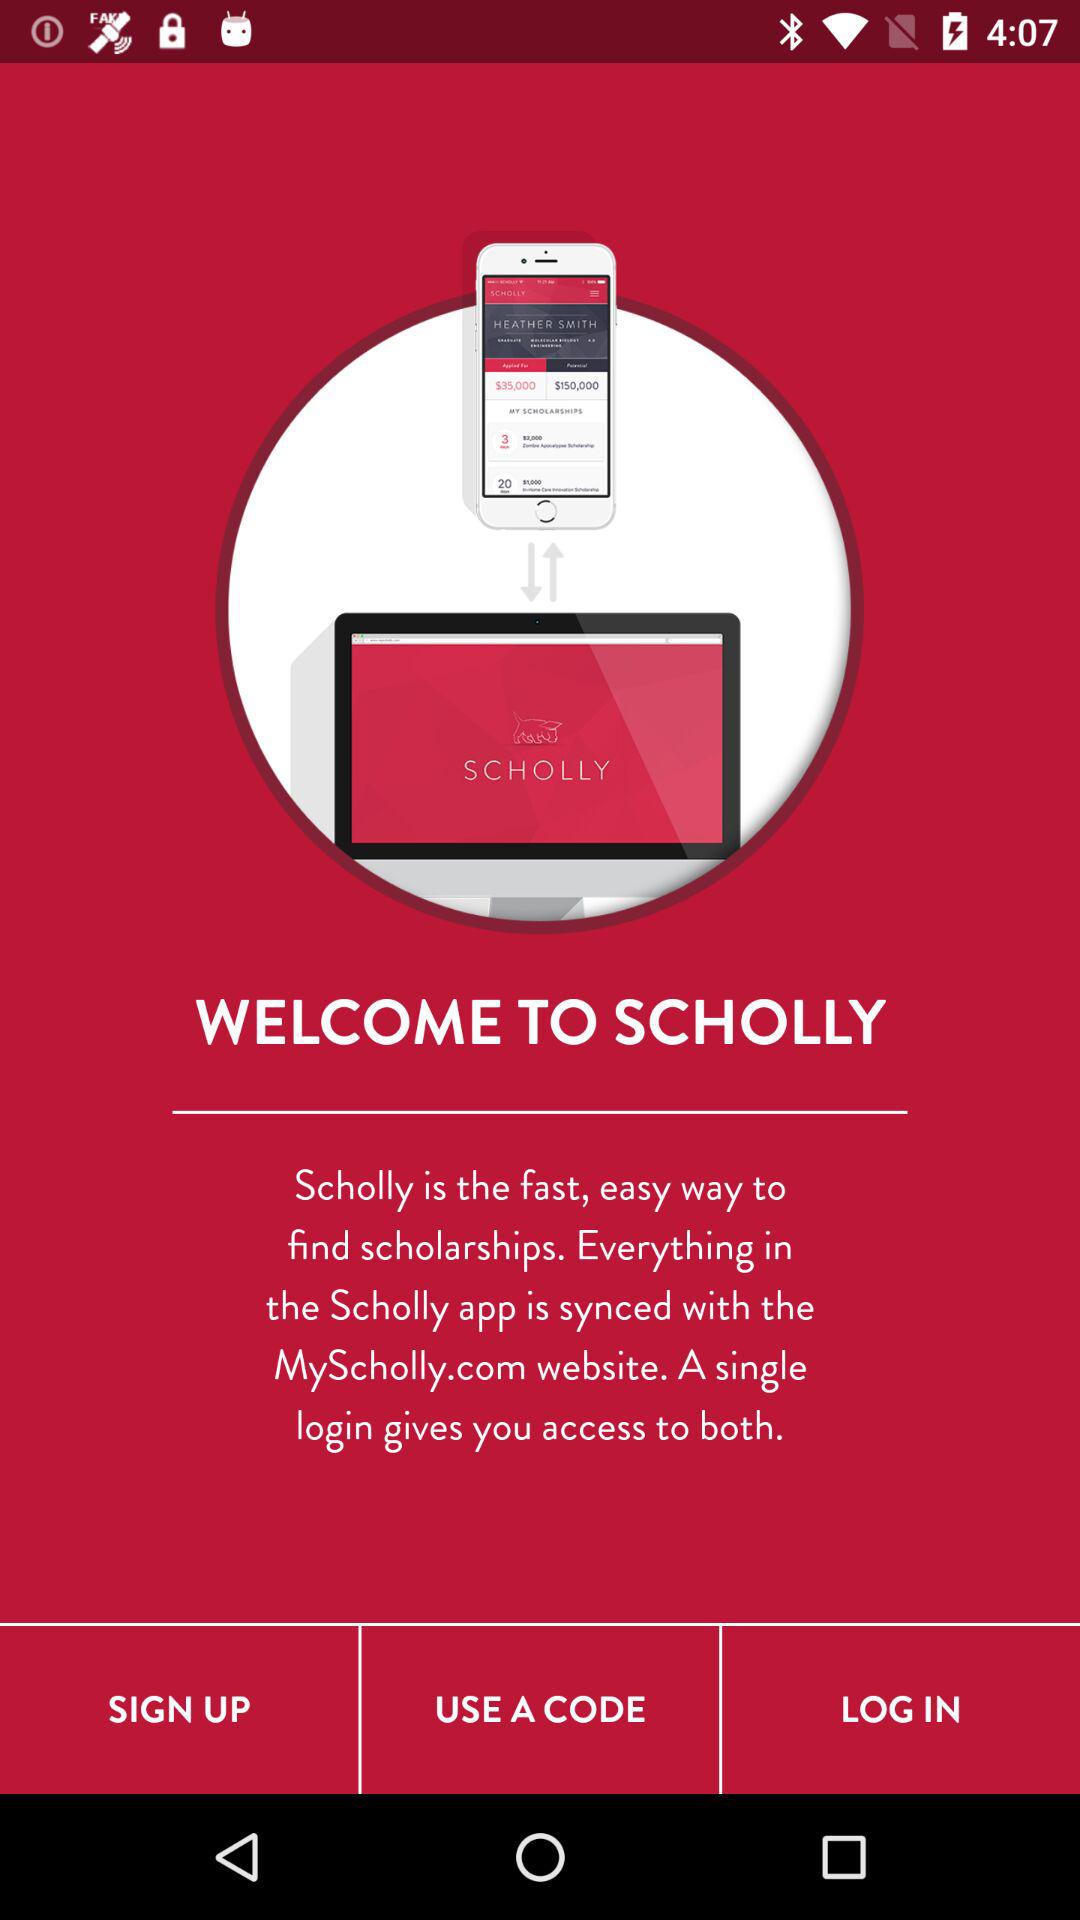 This screenshot has width=1080, height=1920. I want to click on turn on use a code, so click(540, 1710).